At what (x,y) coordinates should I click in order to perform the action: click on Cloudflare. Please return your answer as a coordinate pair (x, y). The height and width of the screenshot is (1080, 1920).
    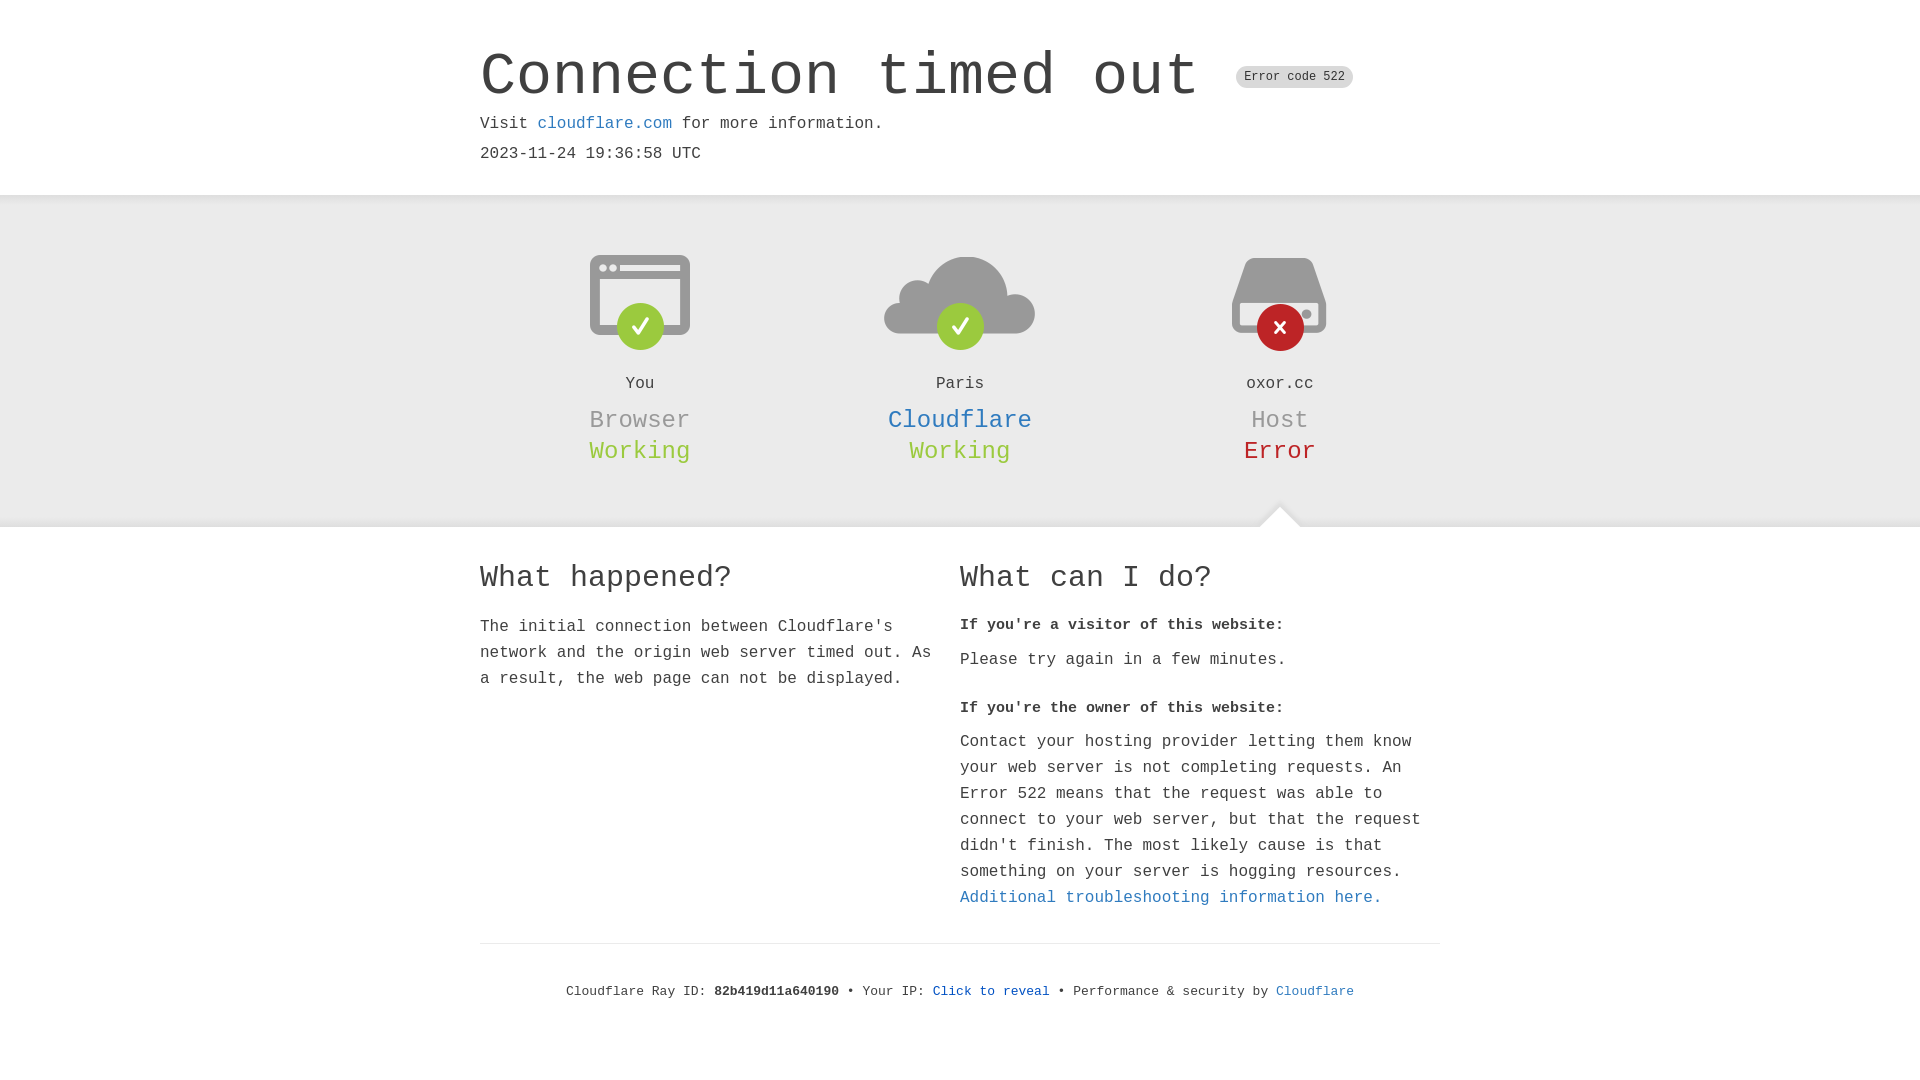
    Looking at the image, I should click on (1315, 992).